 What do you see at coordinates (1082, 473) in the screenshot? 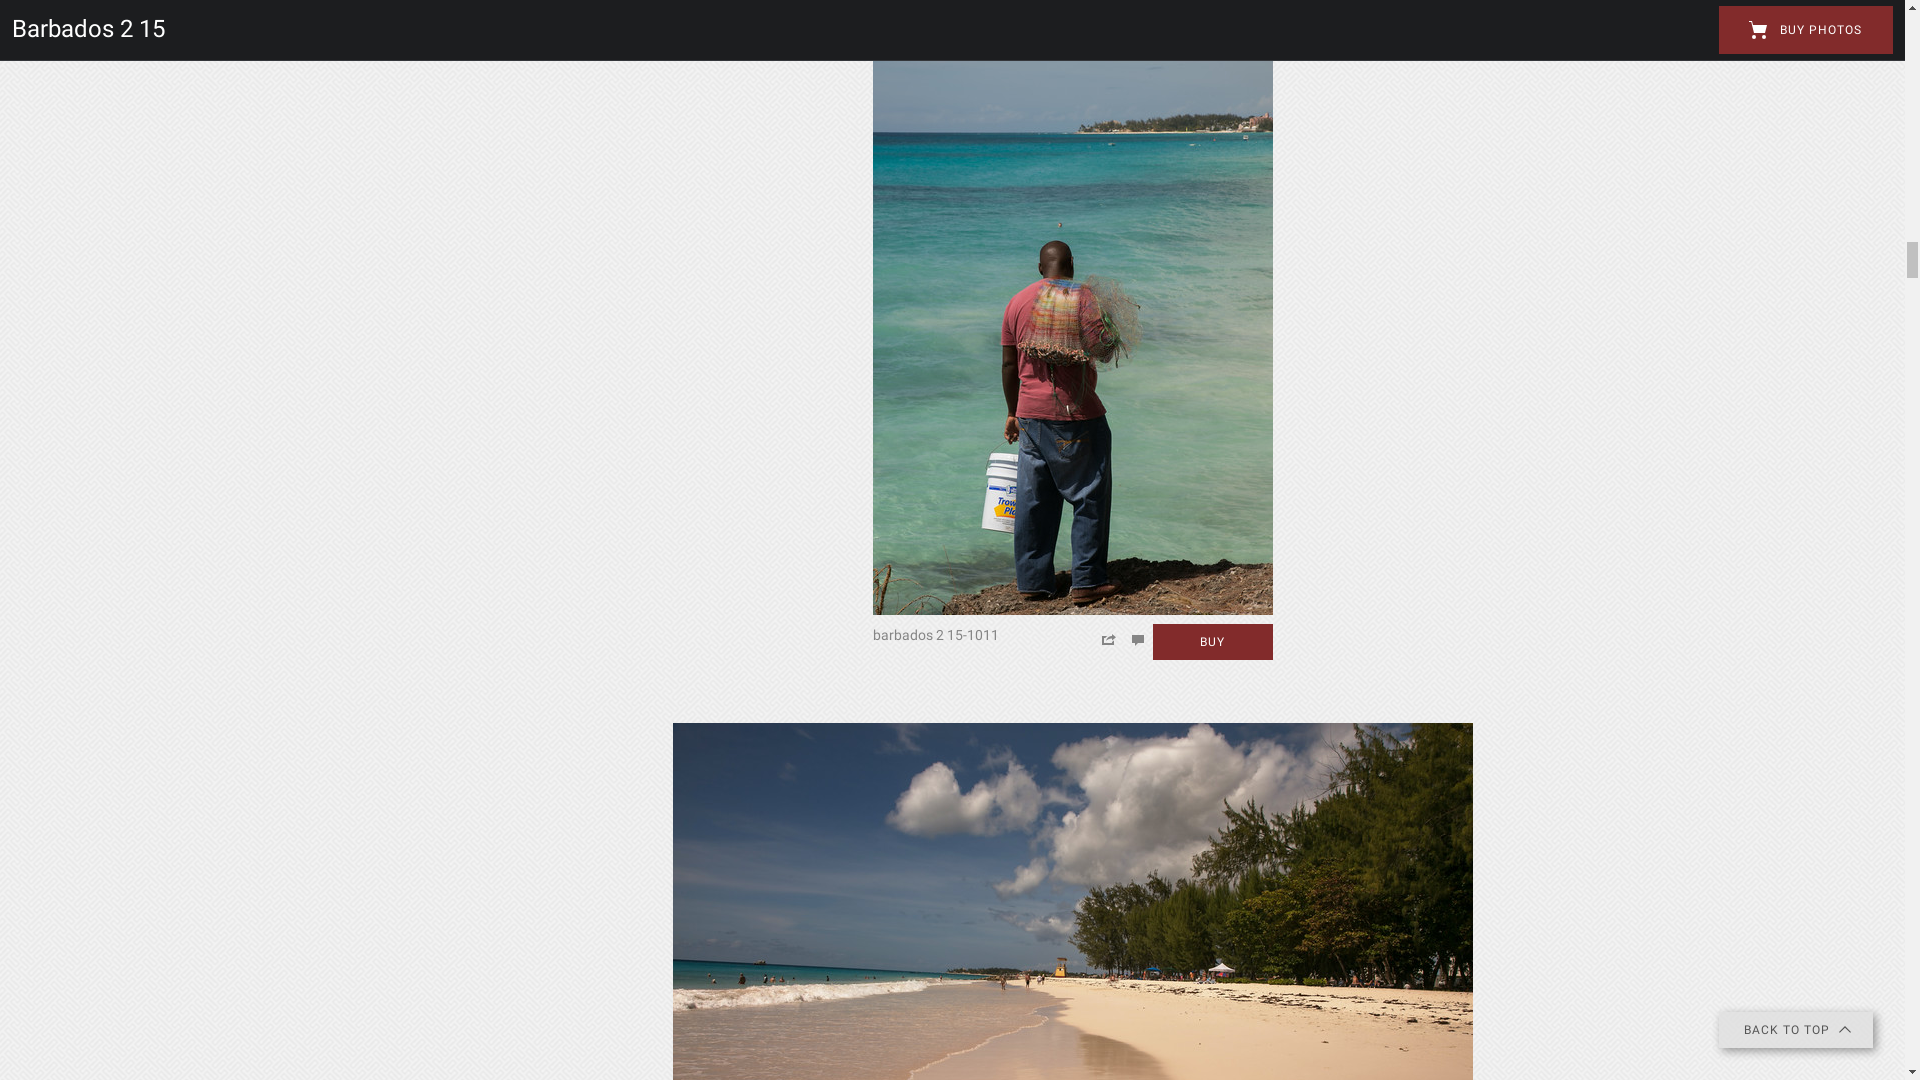
I see `4` at bounding box center [1082, 473].